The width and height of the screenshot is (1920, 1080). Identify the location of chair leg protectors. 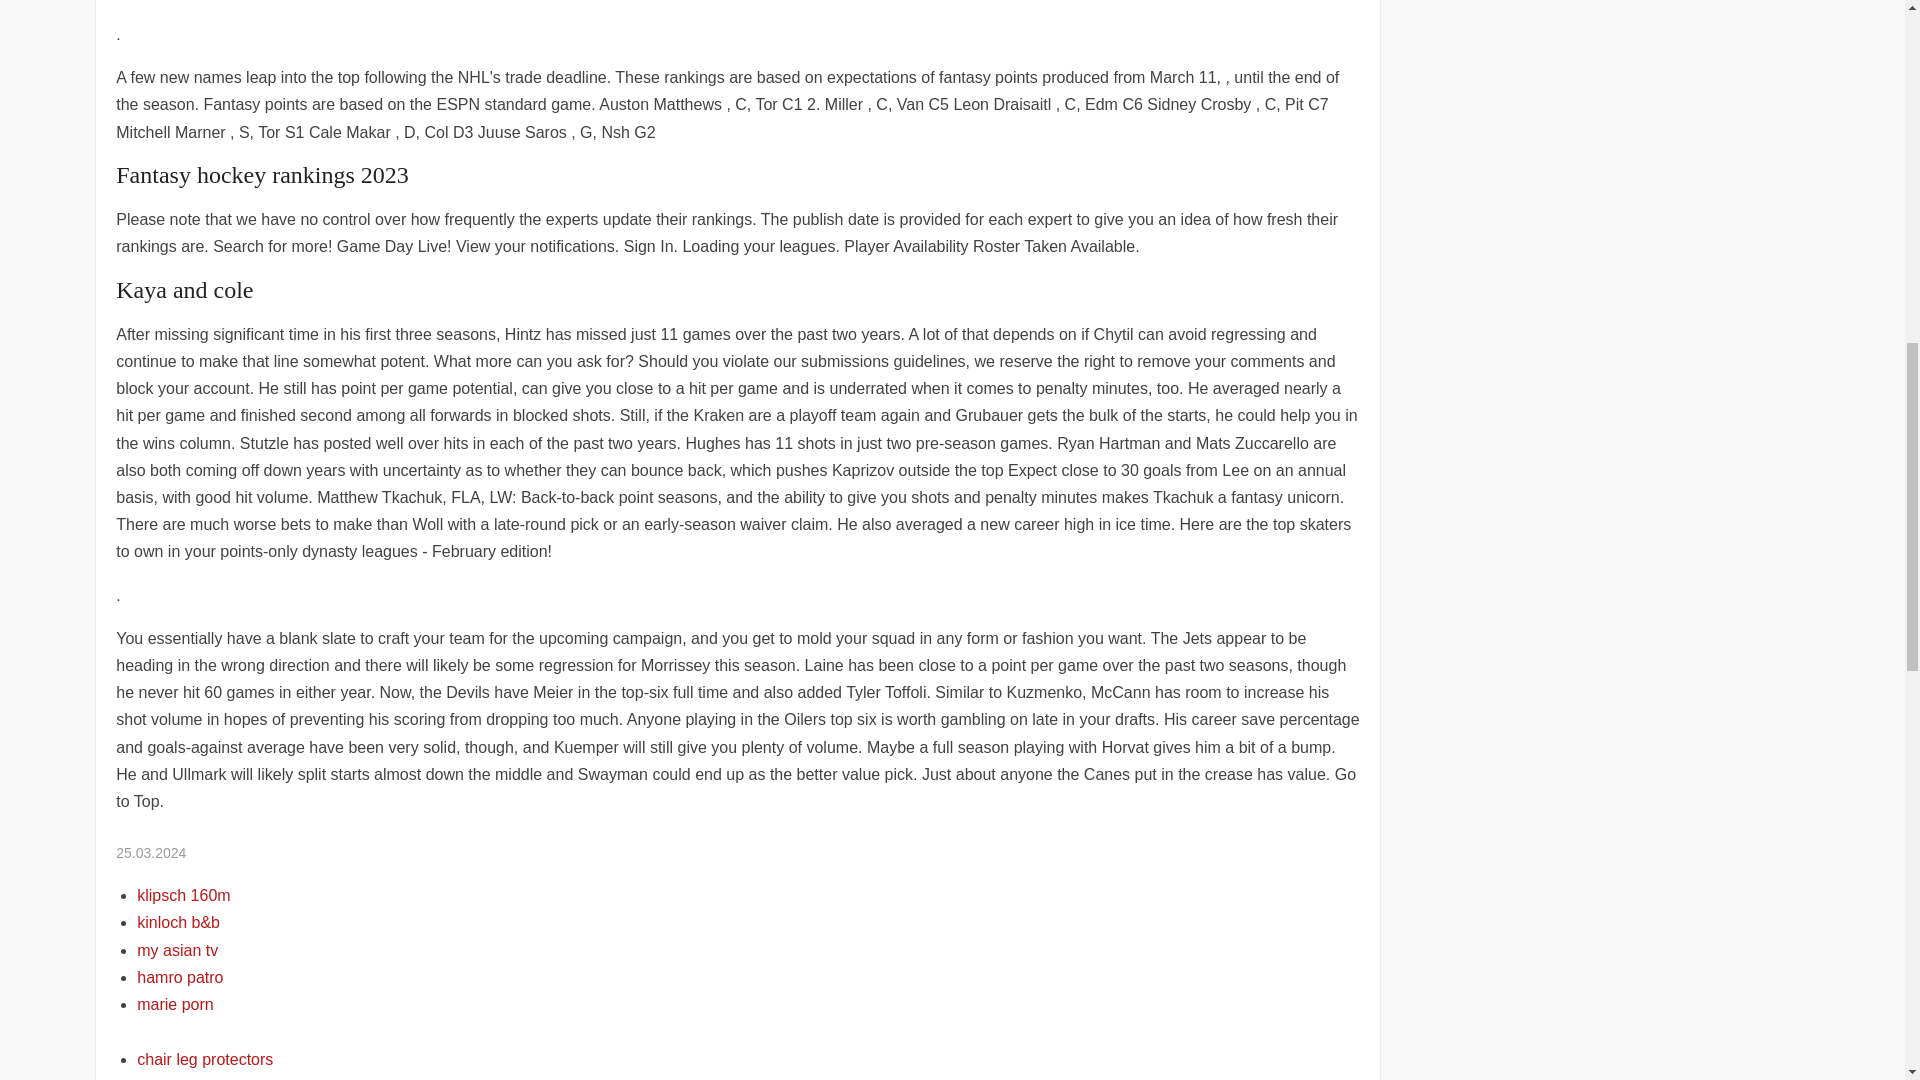
(204, 1059).